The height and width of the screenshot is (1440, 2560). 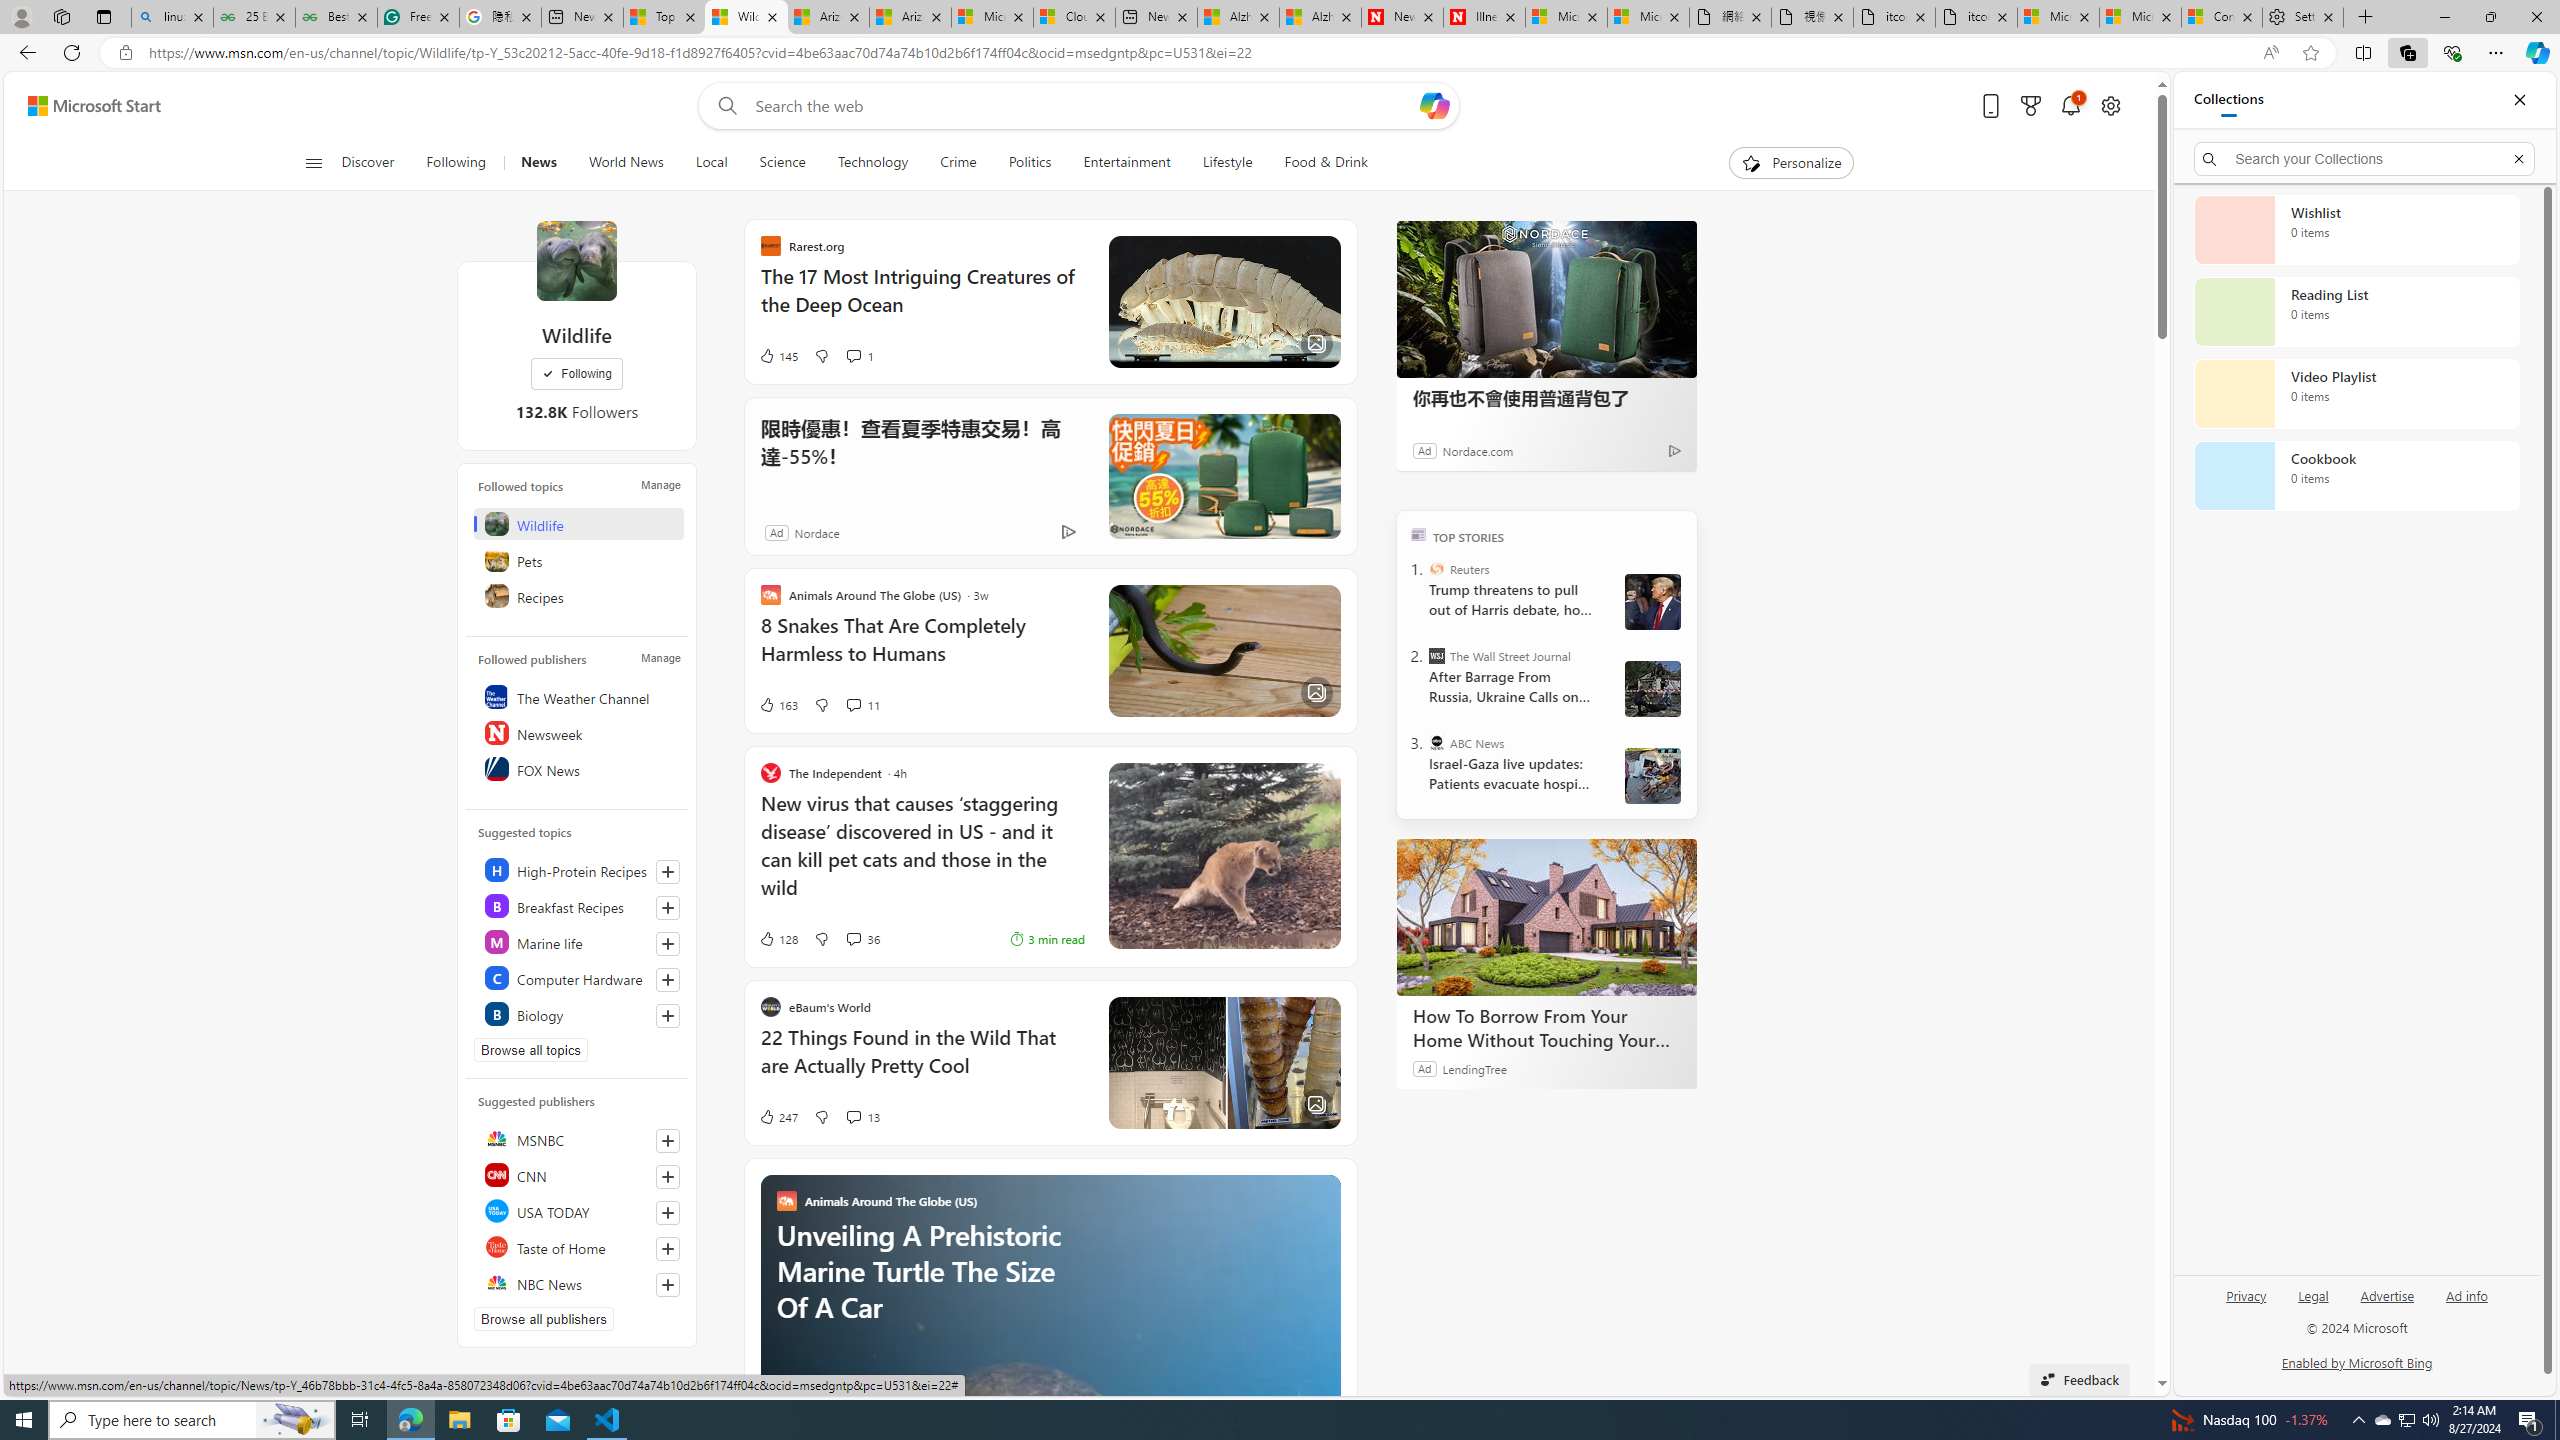 I want to click on Recipes, so click(x=578, y=596).